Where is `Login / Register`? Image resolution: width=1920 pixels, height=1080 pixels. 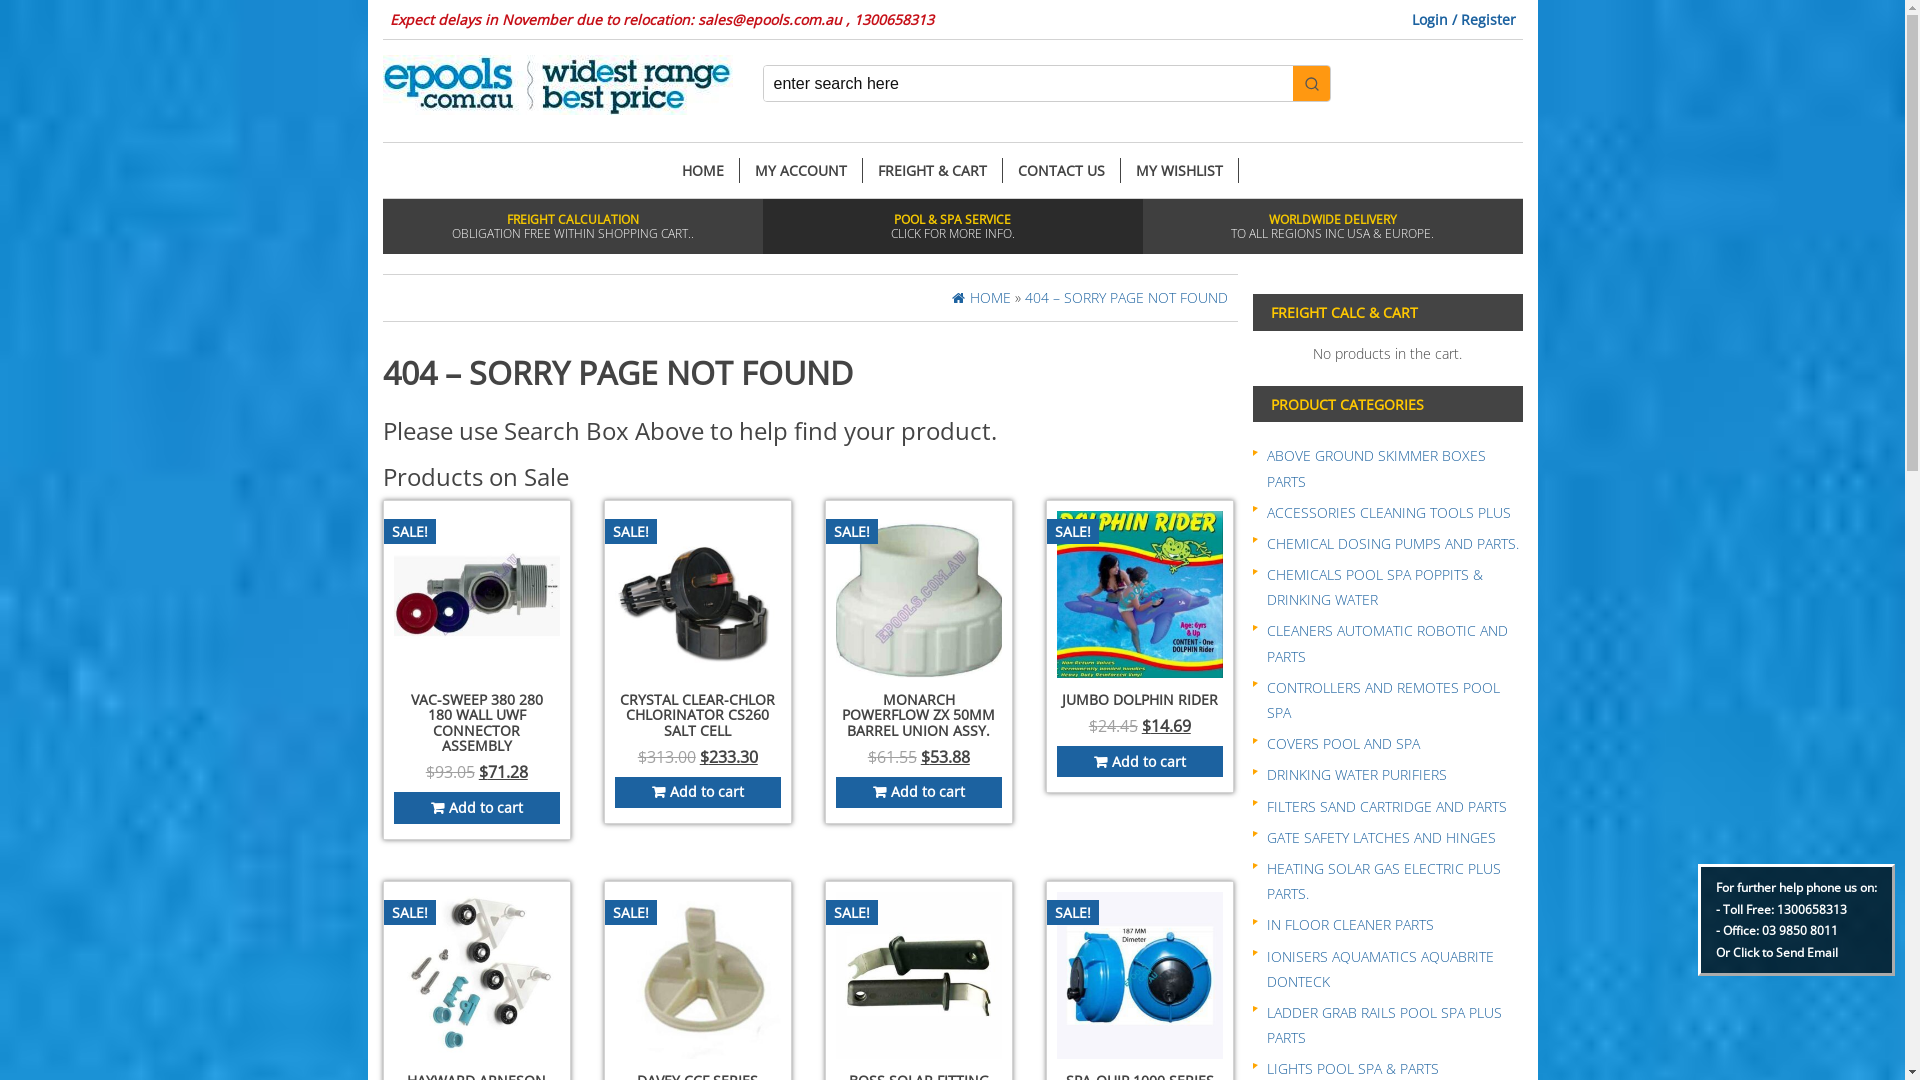
Login / Register is located at coordinates (1464, 20).